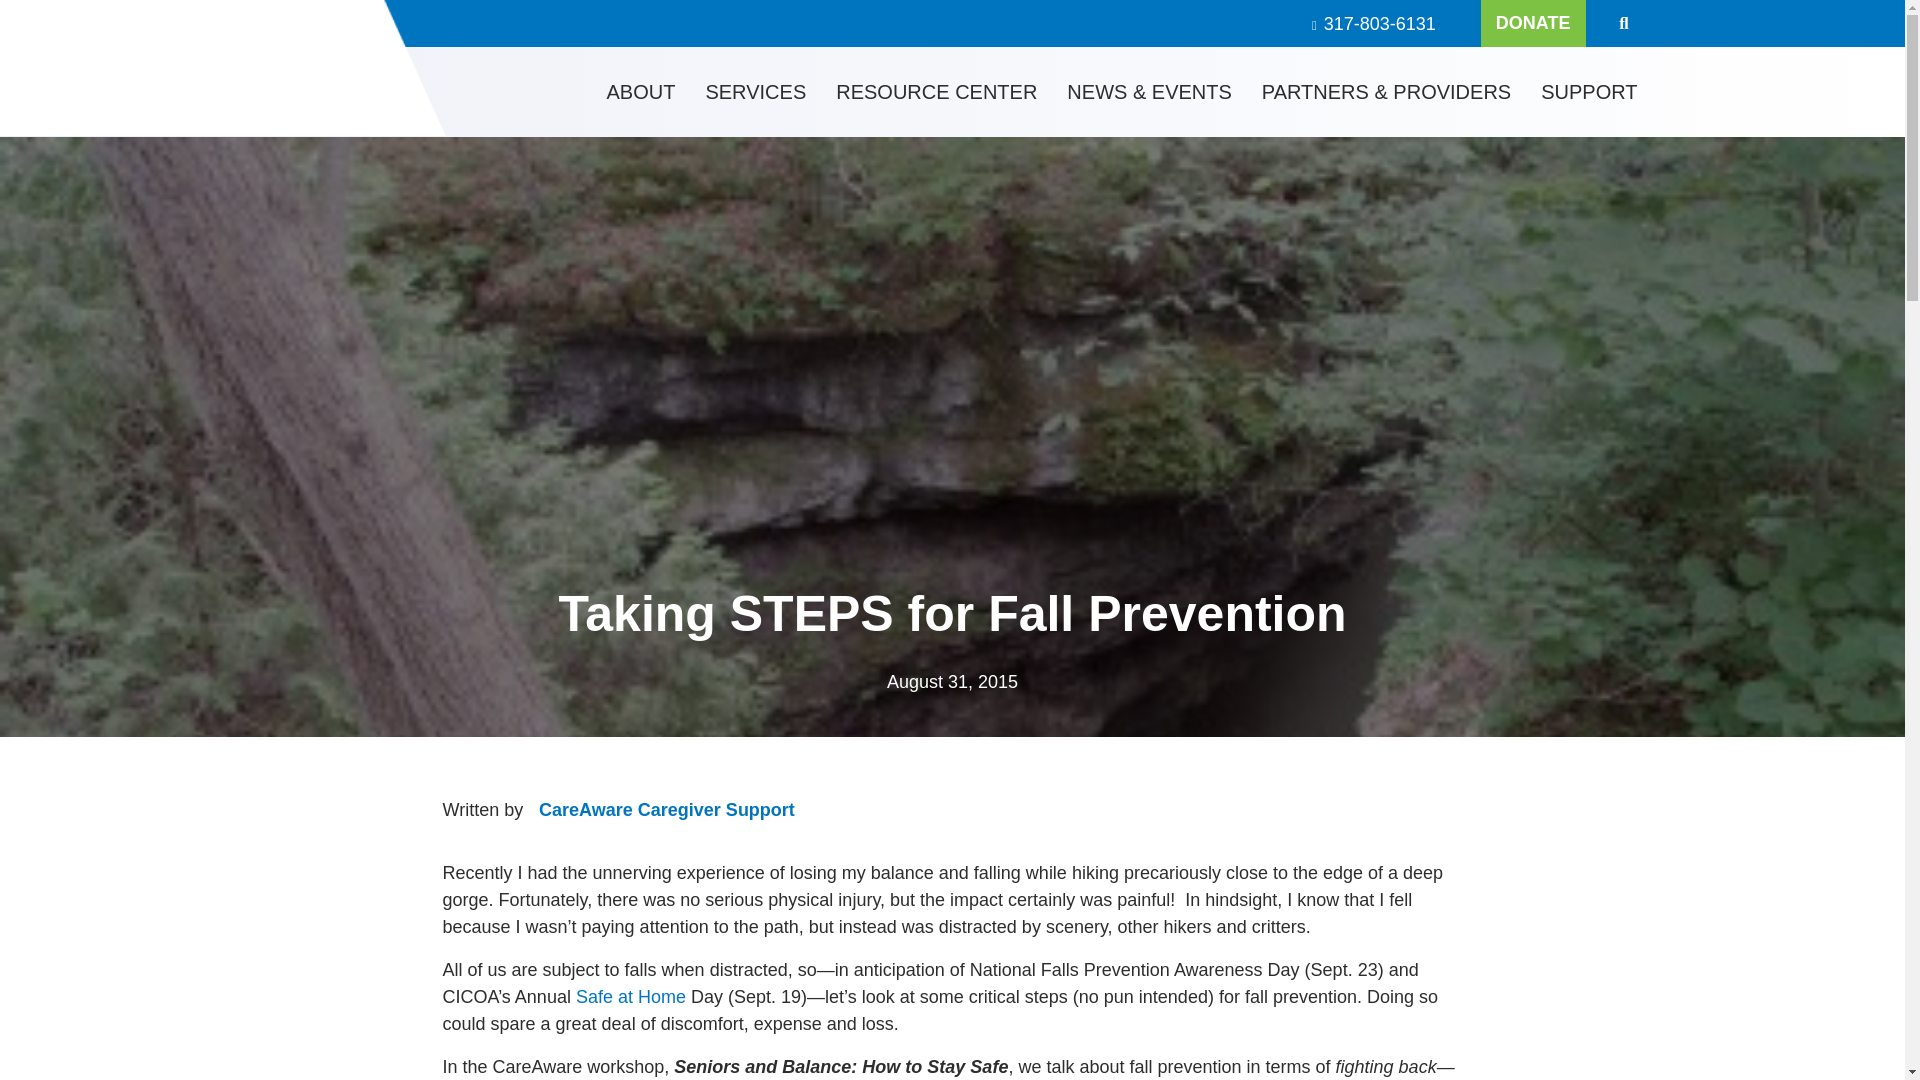 The height and width of the screenshot is (1080, 1920). I want to click on SERVICES, so click(755, 92).